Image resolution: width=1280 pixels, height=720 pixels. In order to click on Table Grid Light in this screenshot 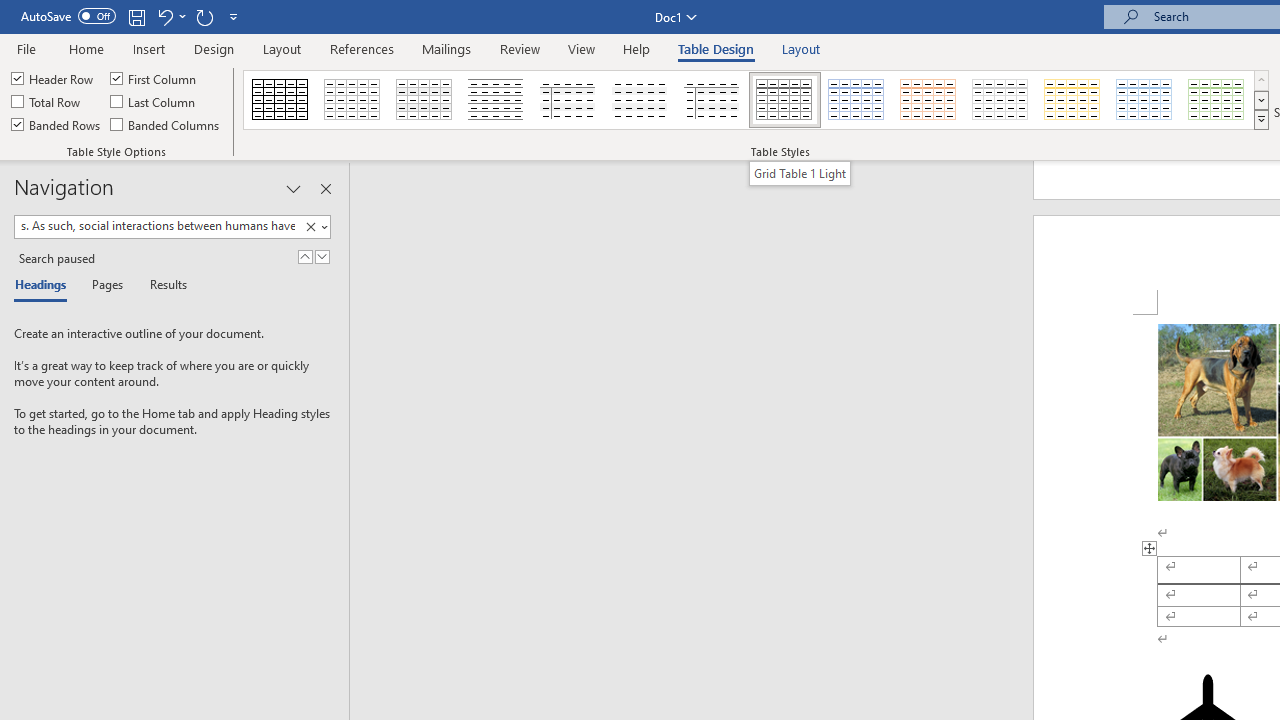, I will do `click(353, 100)`.